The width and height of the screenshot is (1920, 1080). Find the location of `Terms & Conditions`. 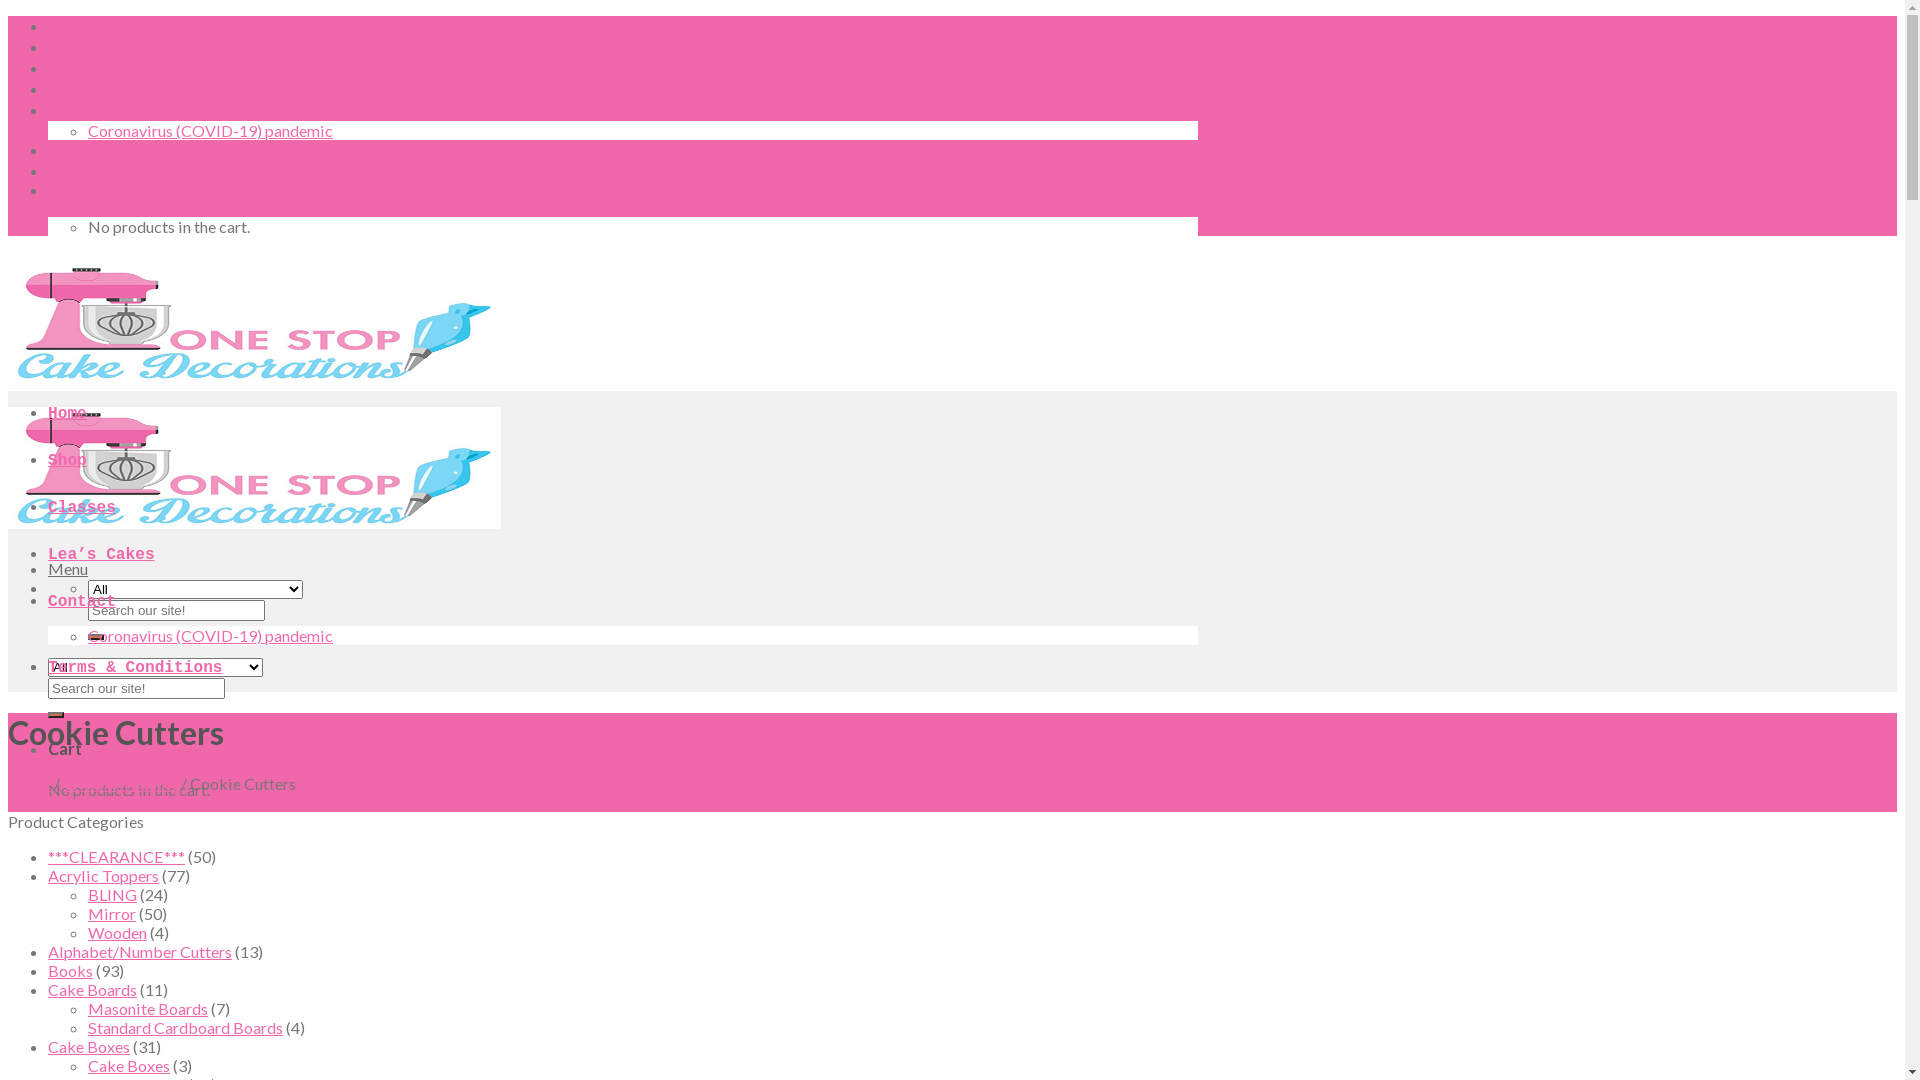

Terms & Conditions is located at coordinates (136, 668).